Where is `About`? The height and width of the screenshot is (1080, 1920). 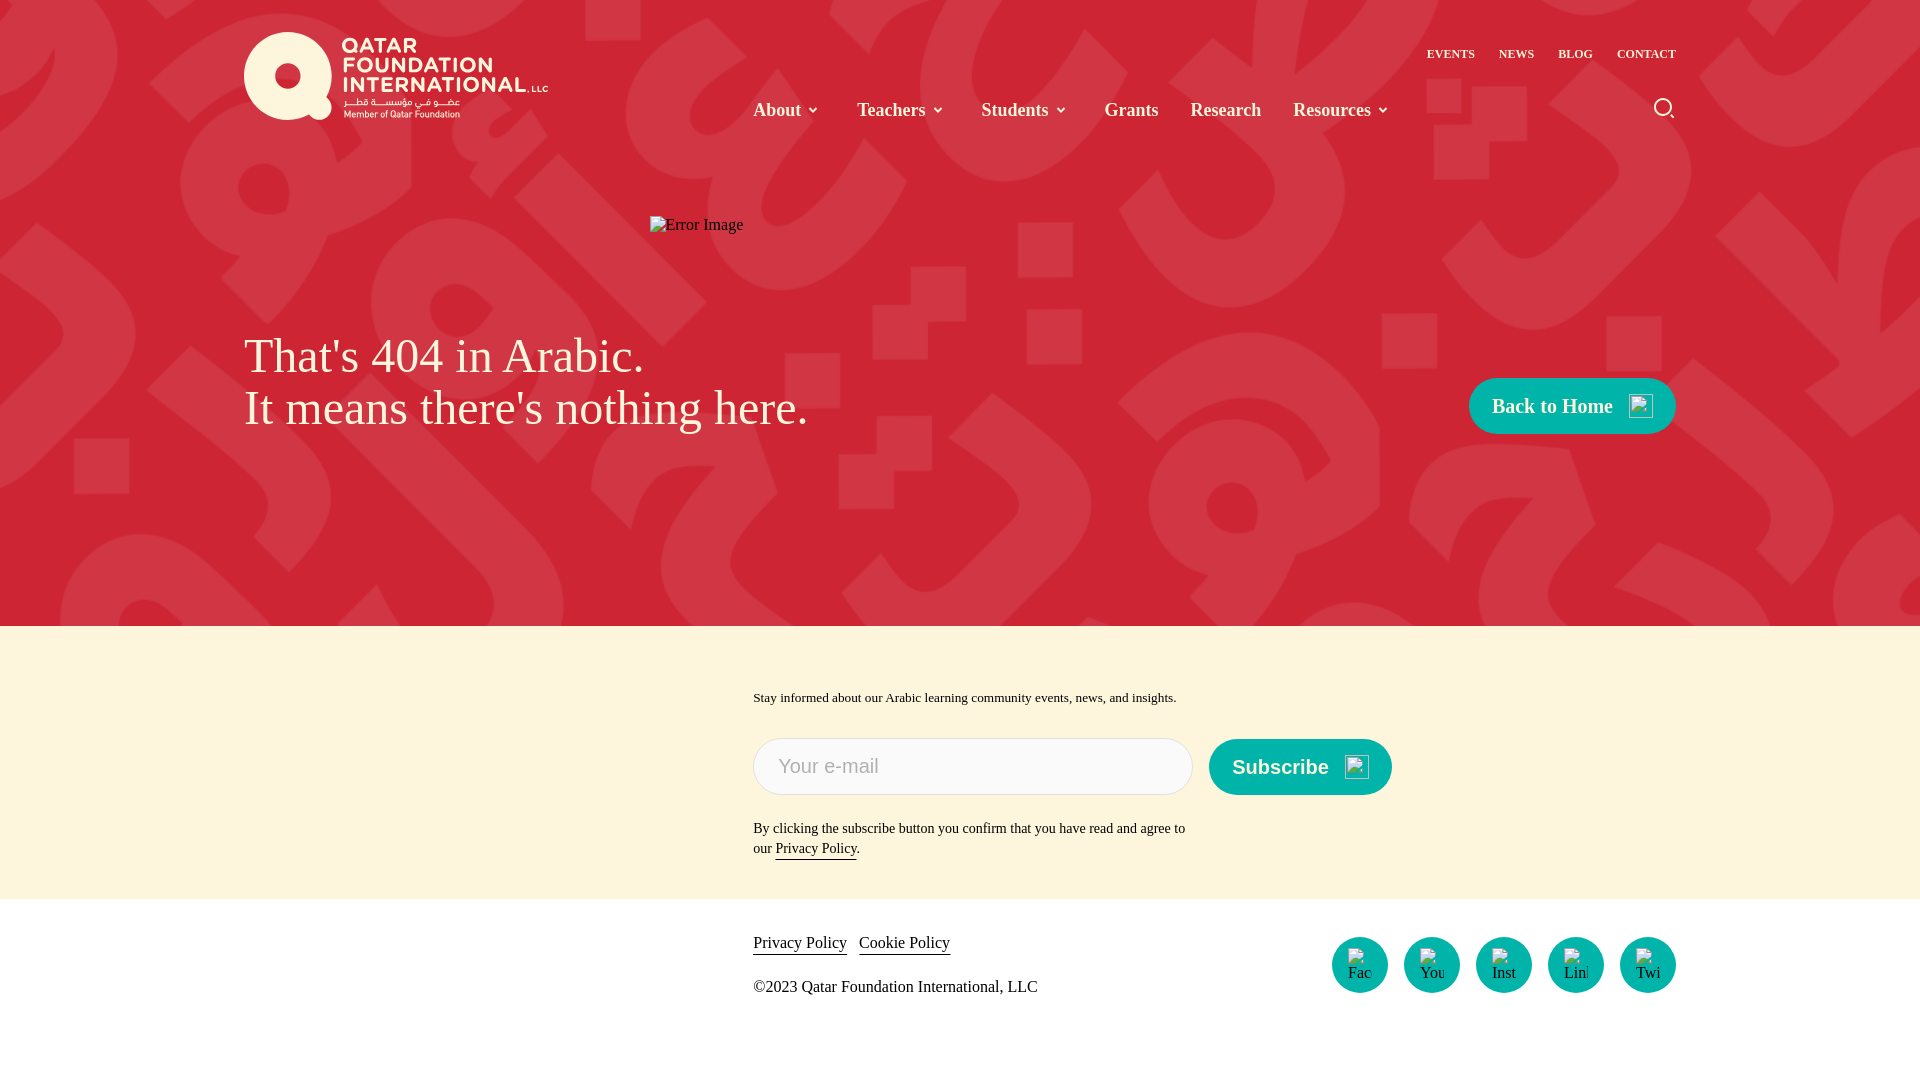
About is located at coordinates (788, 110).